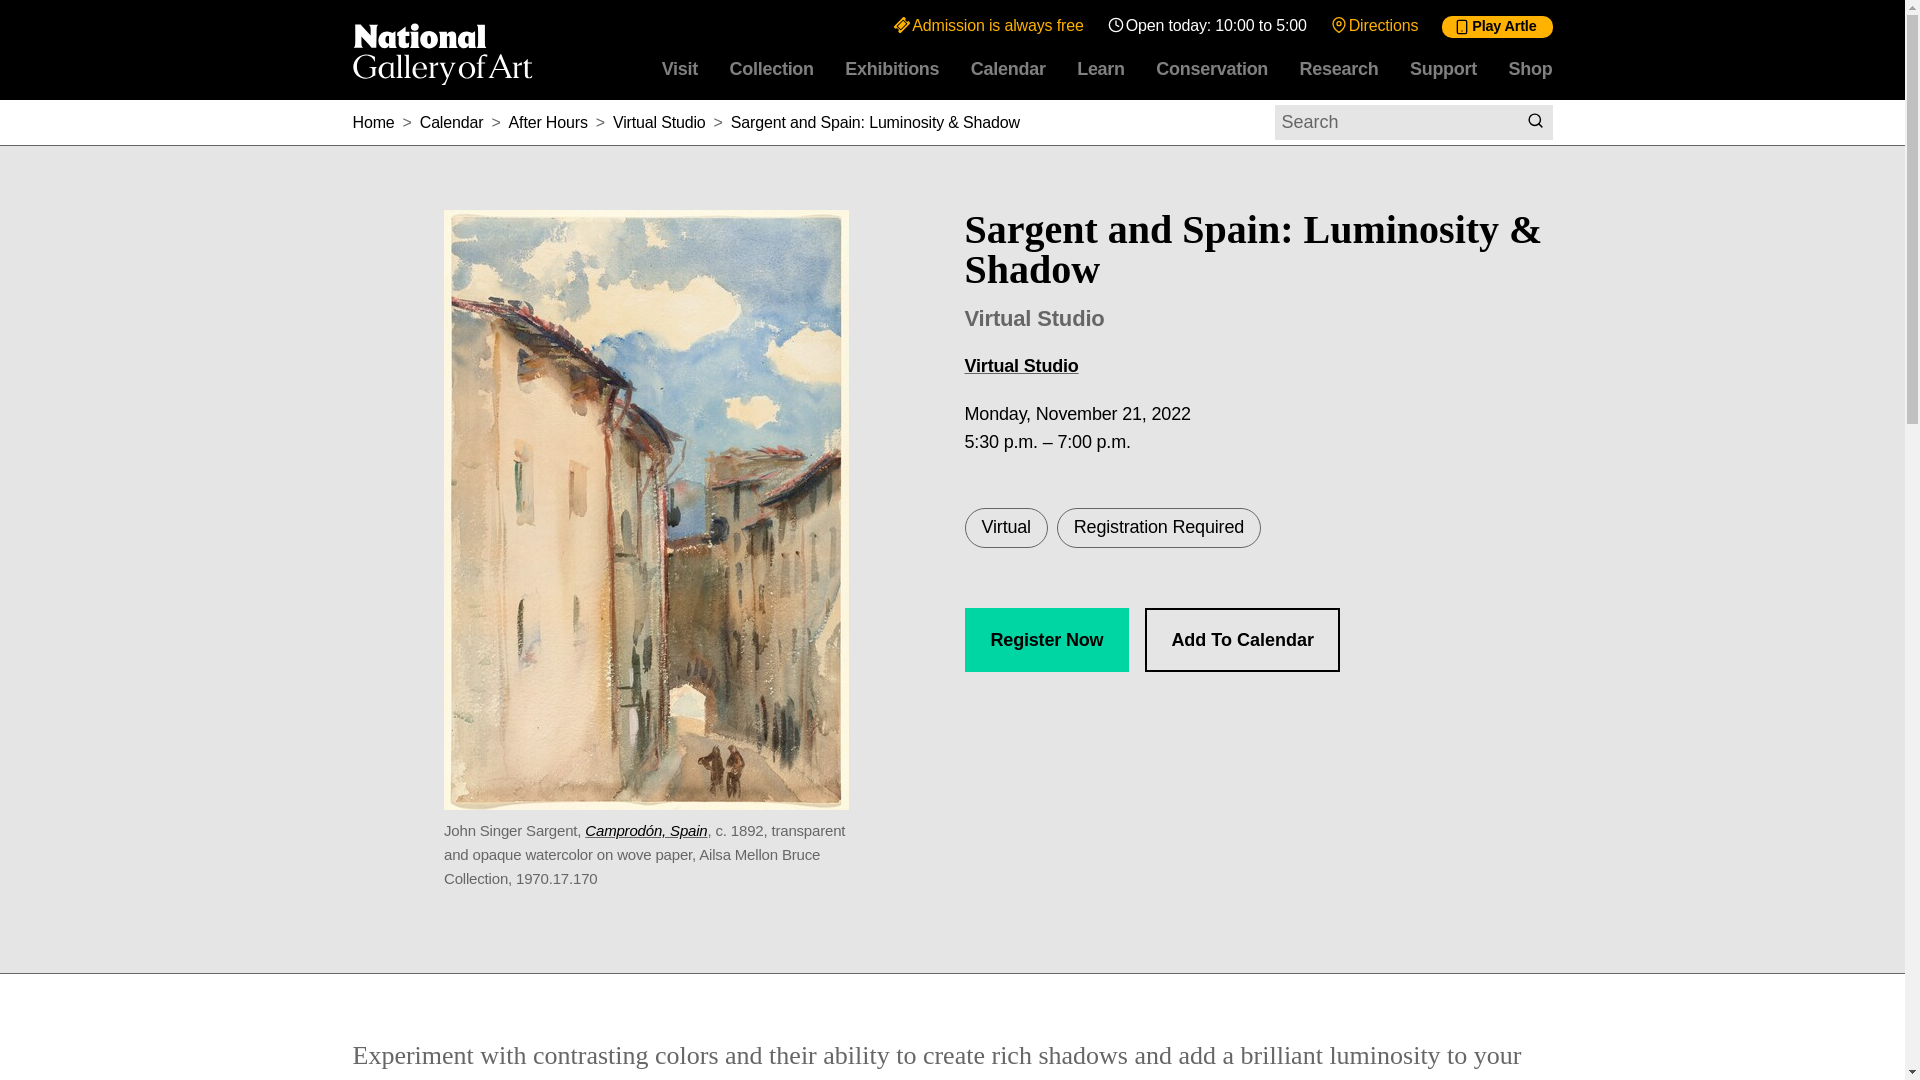 The image size is (1920, 1080). What do you see at coordinates (1496, 26) in the screenshot?
I see `Play Artle` at bounding box center [1496, 26].